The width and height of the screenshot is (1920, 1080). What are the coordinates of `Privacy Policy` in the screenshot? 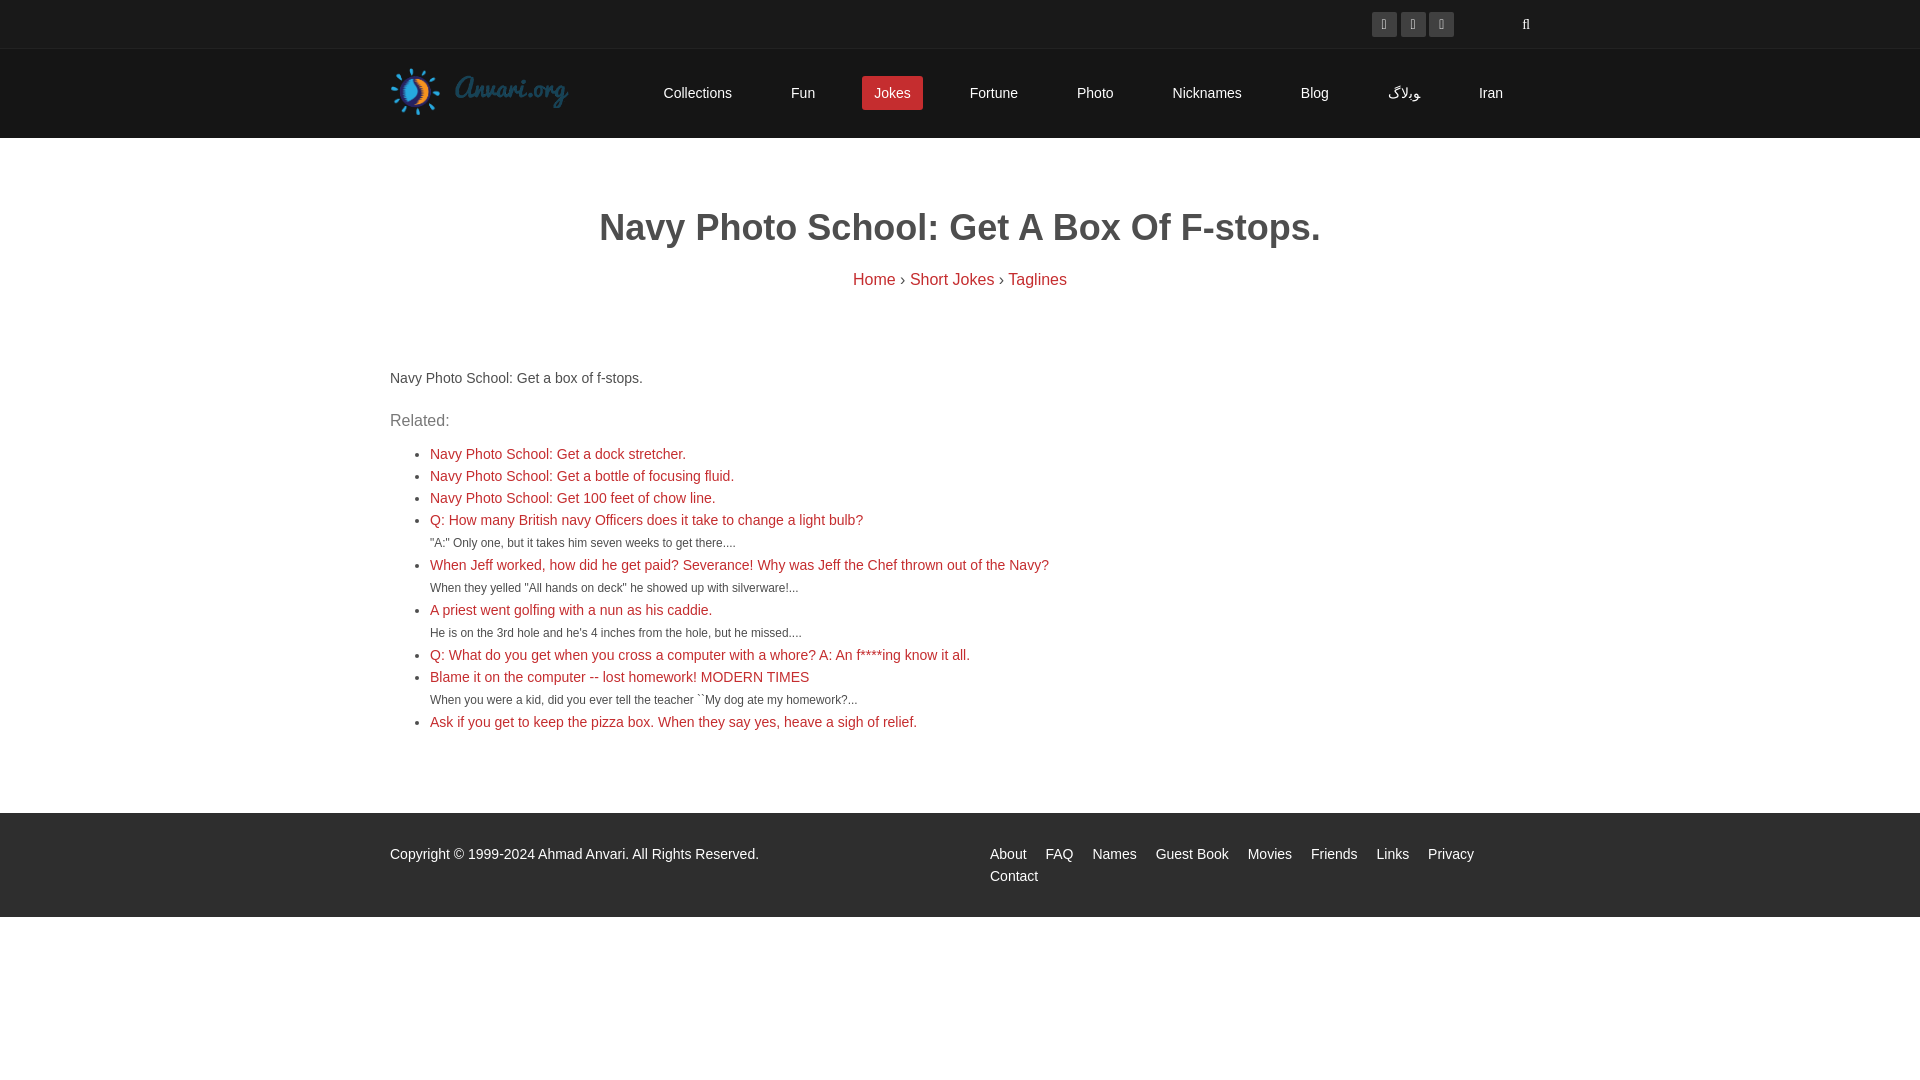 It's located at (1451, 853).